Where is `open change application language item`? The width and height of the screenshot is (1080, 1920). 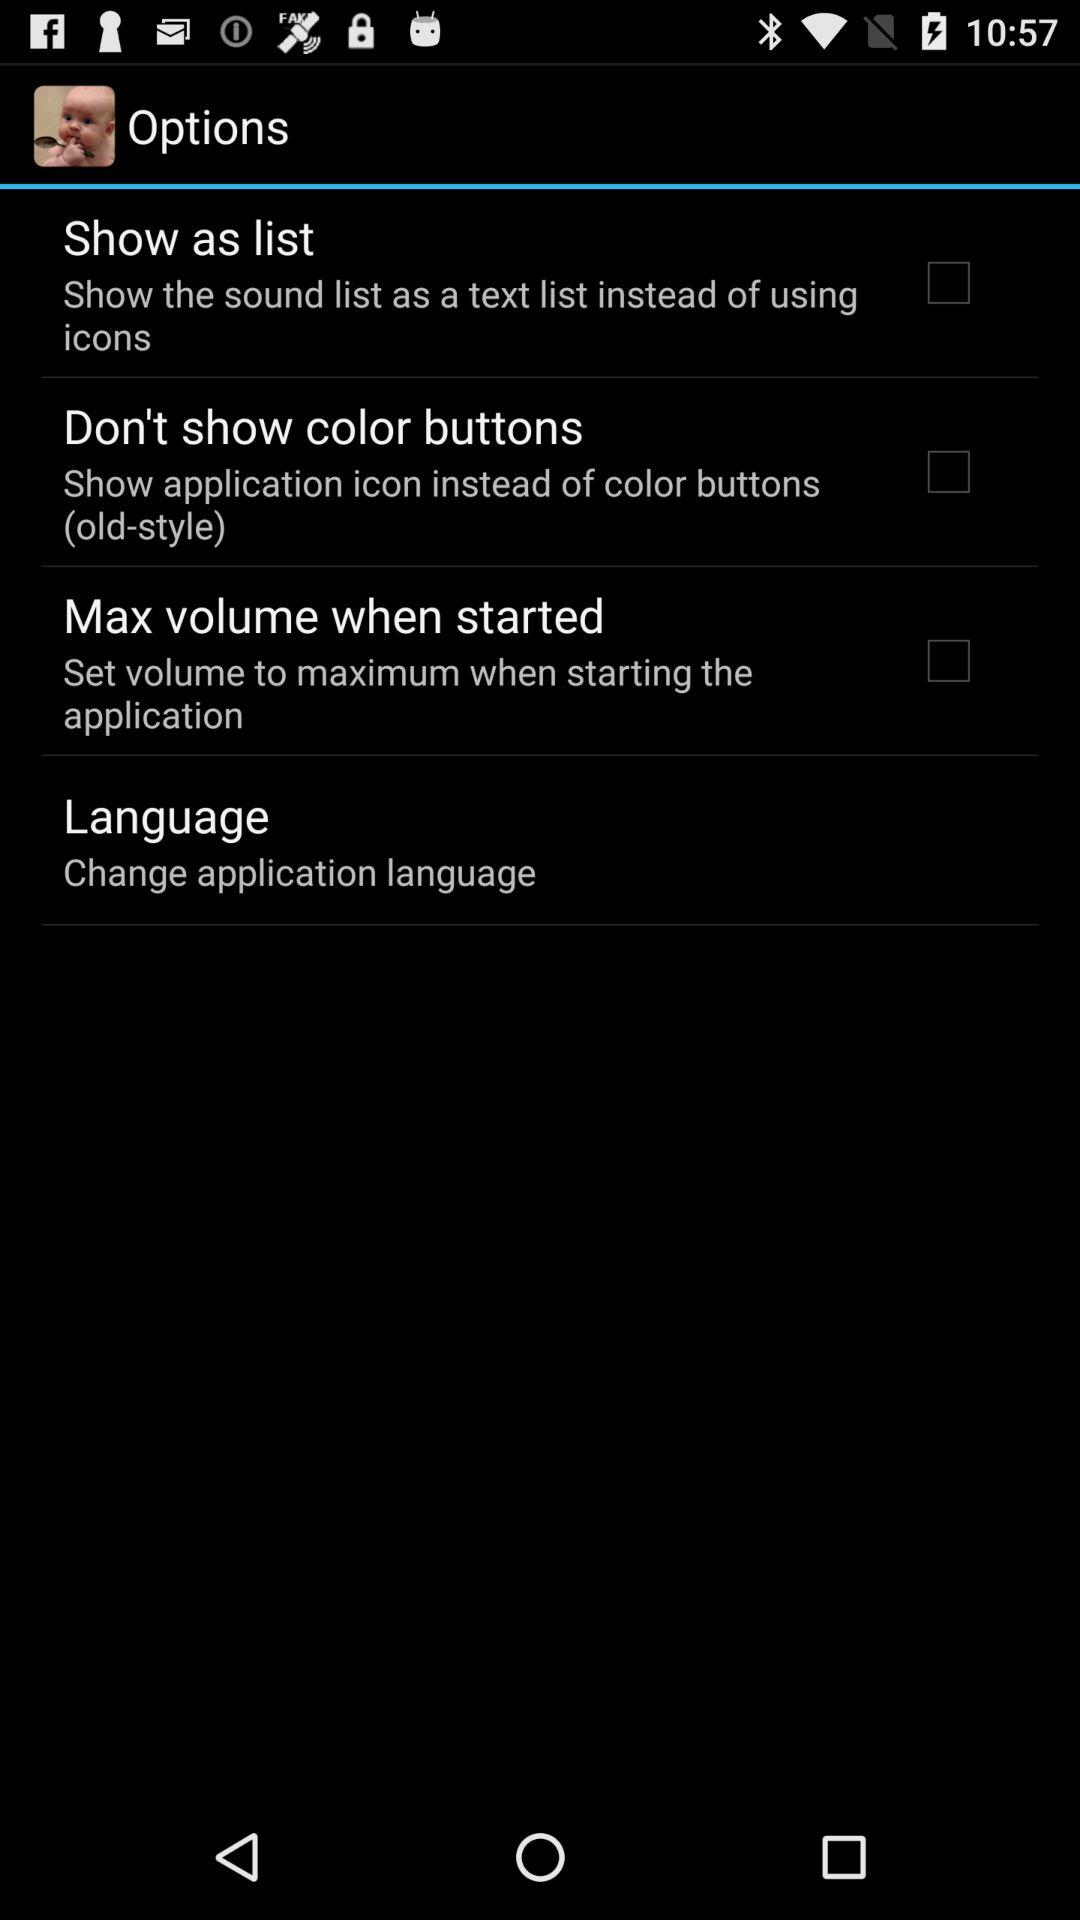
open change application language item is located at coordinates (300, 871).